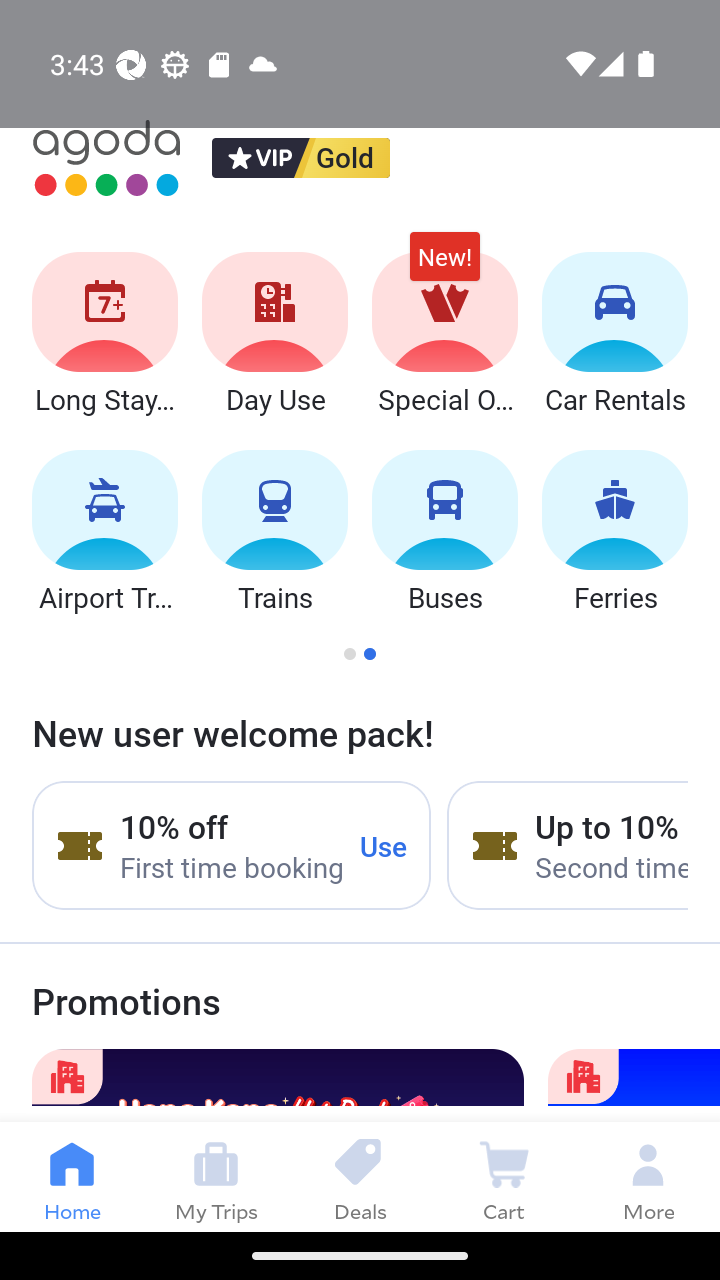 The width and height of the screenshot is (720, 1280). I want to click on Cart, so click(504, 1176).